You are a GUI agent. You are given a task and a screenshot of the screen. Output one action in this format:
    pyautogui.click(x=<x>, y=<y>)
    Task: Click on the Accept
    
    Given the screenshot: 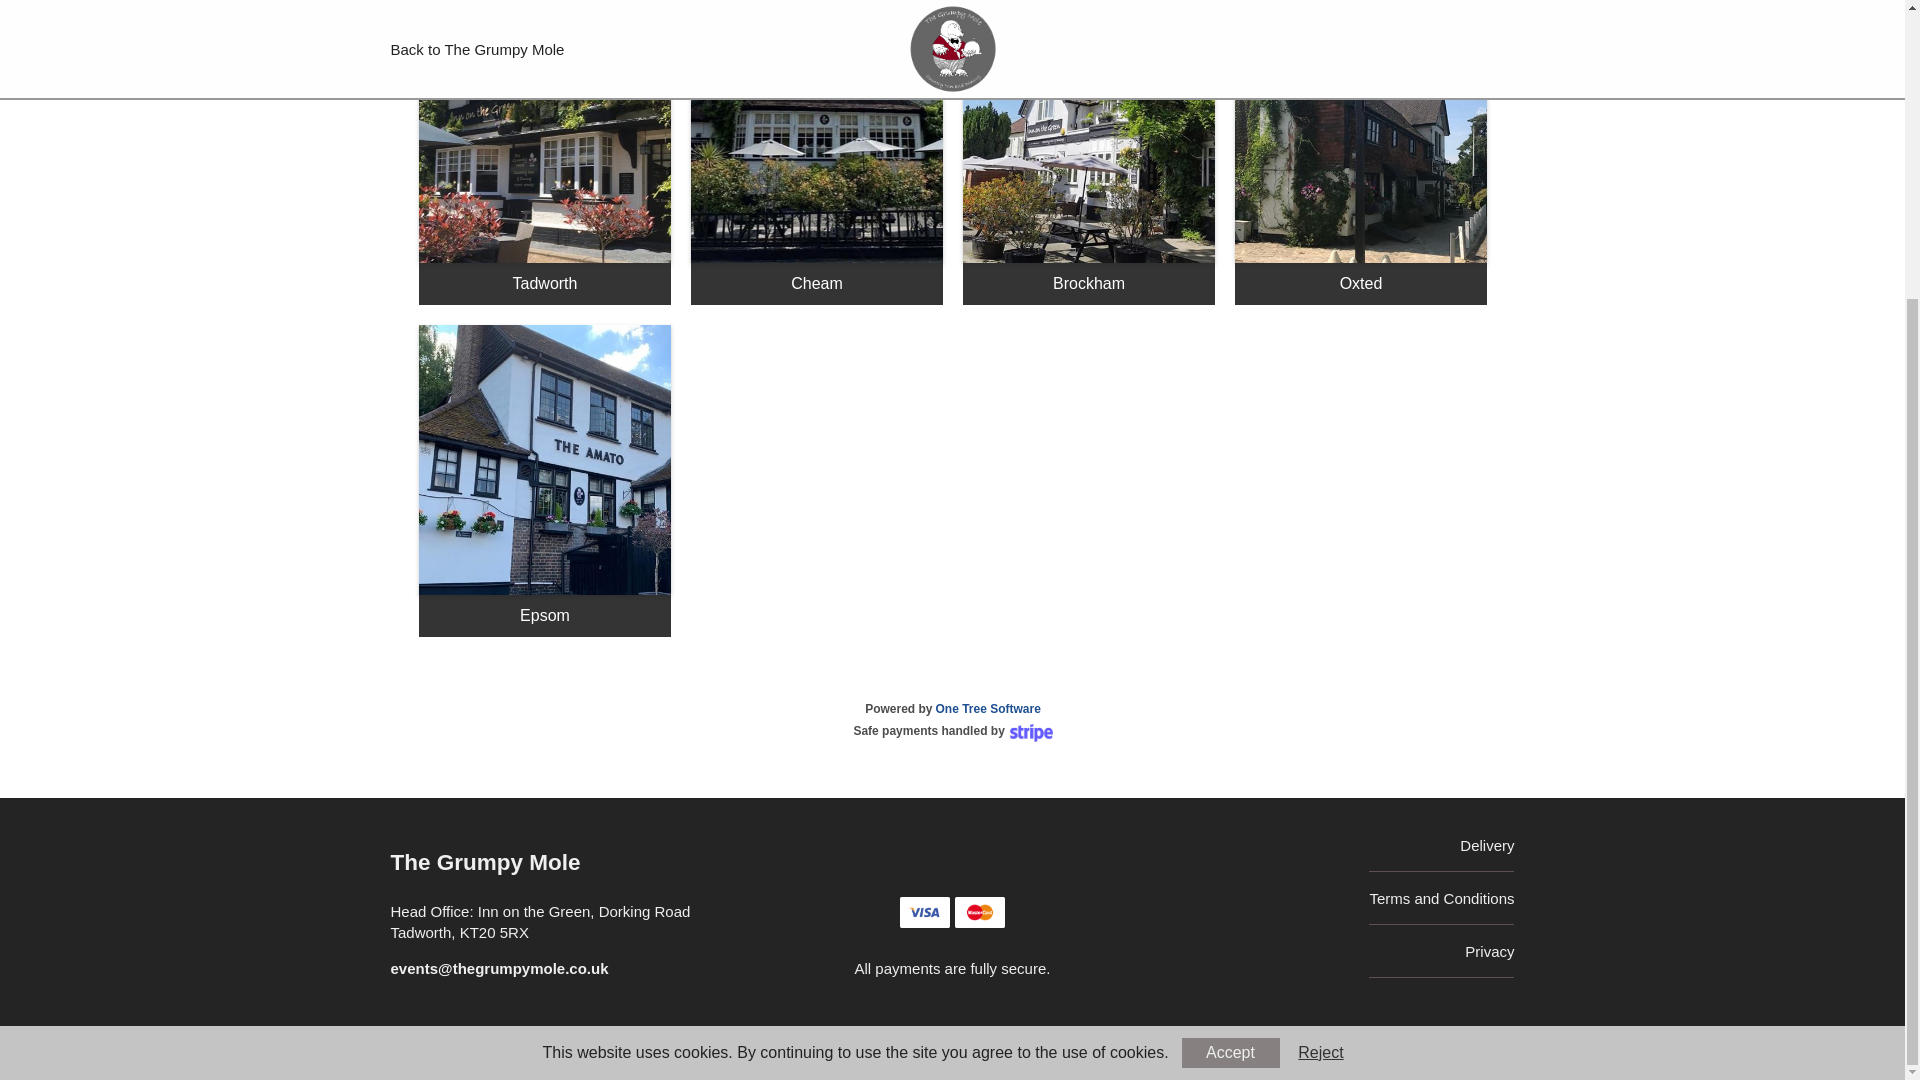 What is the action you would take?
    pyautogui.click(x=1231, y=653)
    